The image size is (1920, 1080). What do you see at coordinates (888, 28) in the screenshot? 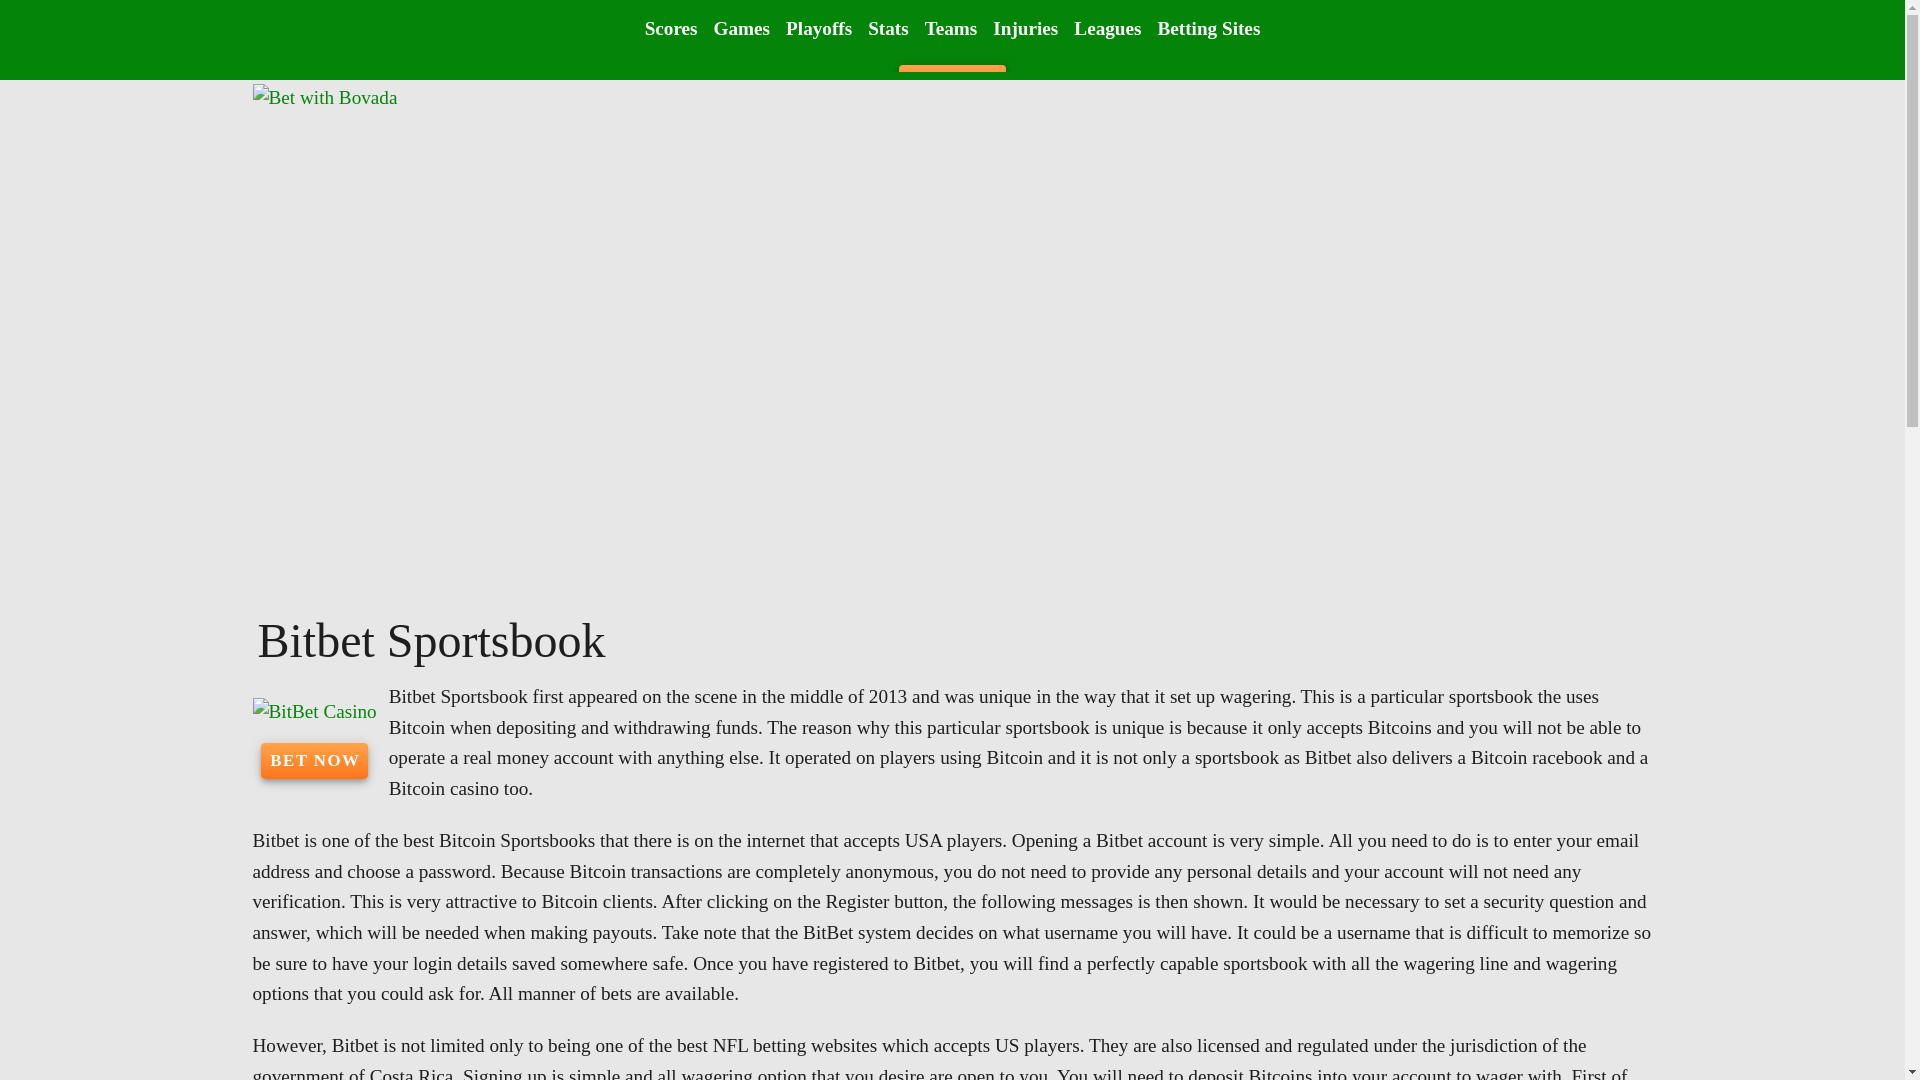
I see `Stats` at bounding box center [888, 28].